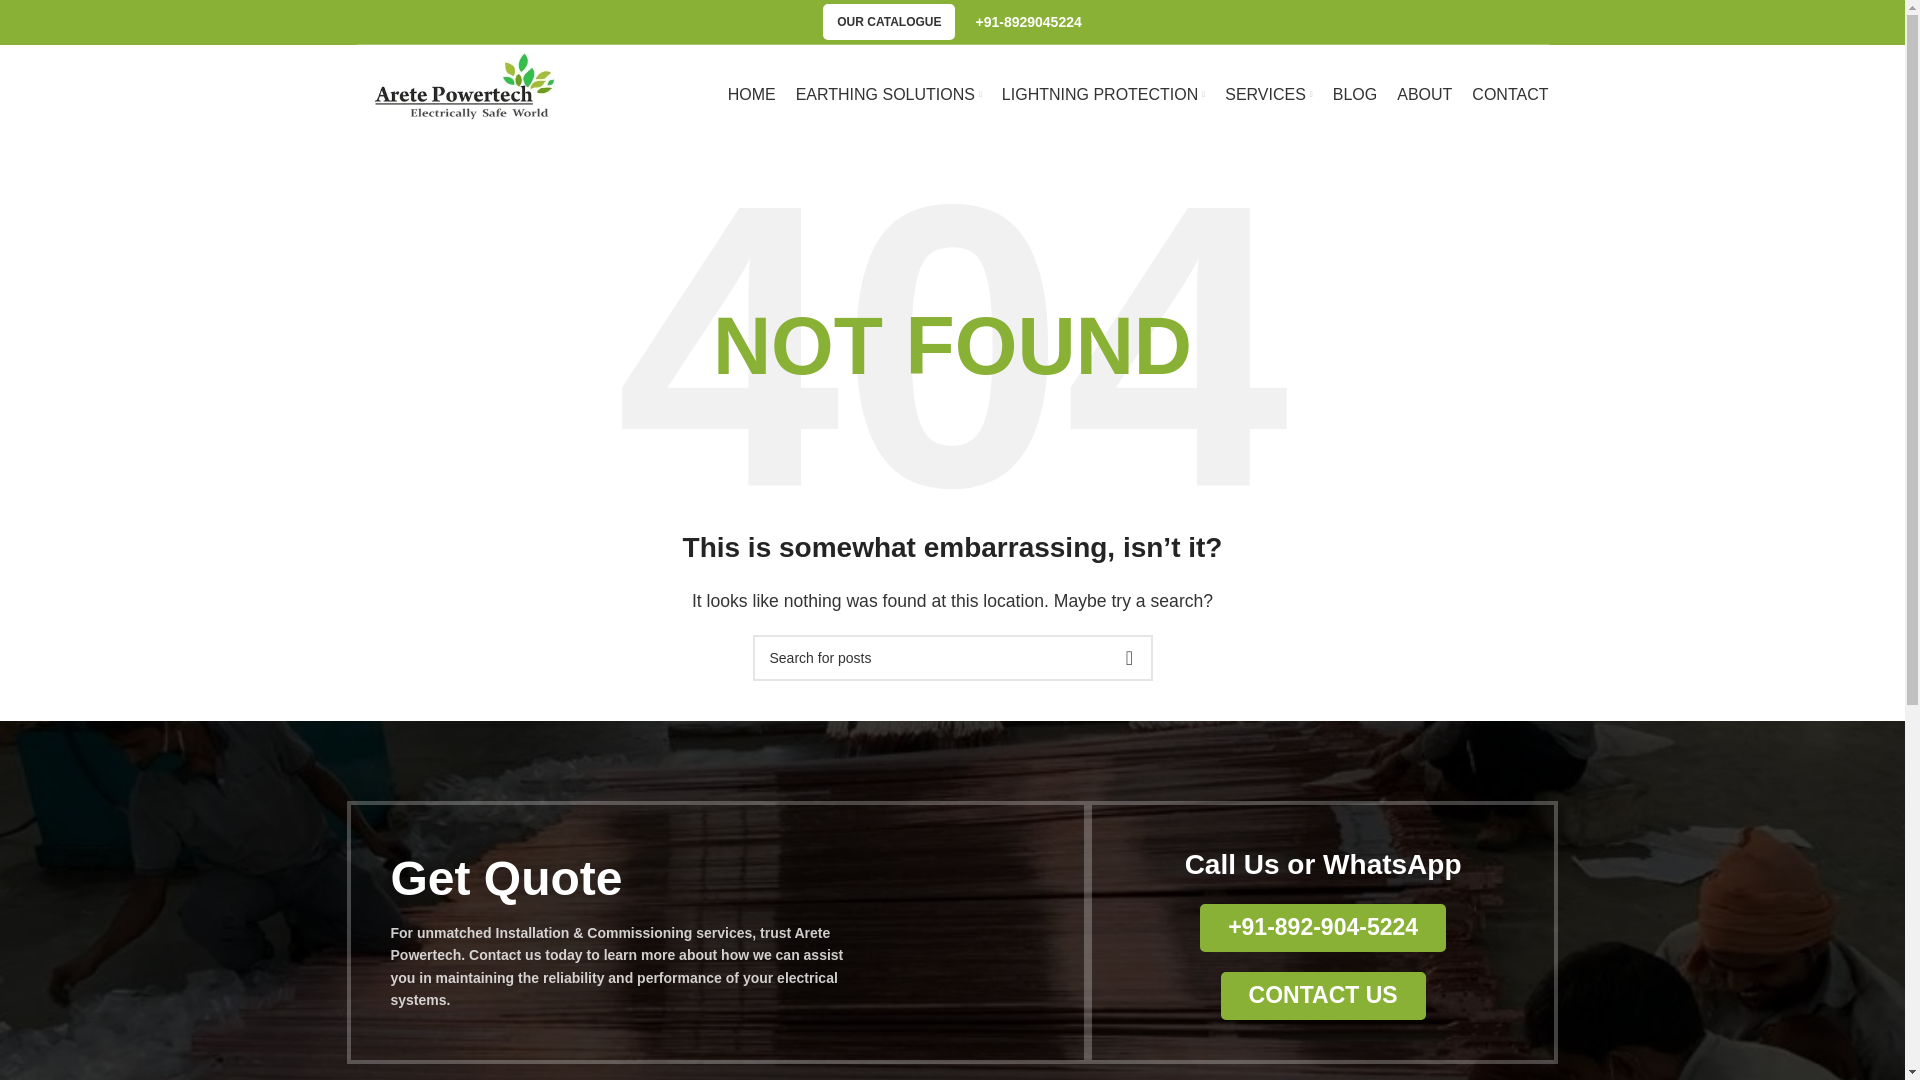  Describe the element at coordinates (952, 658) in the screenshot. I see `Search for posts` at that location.